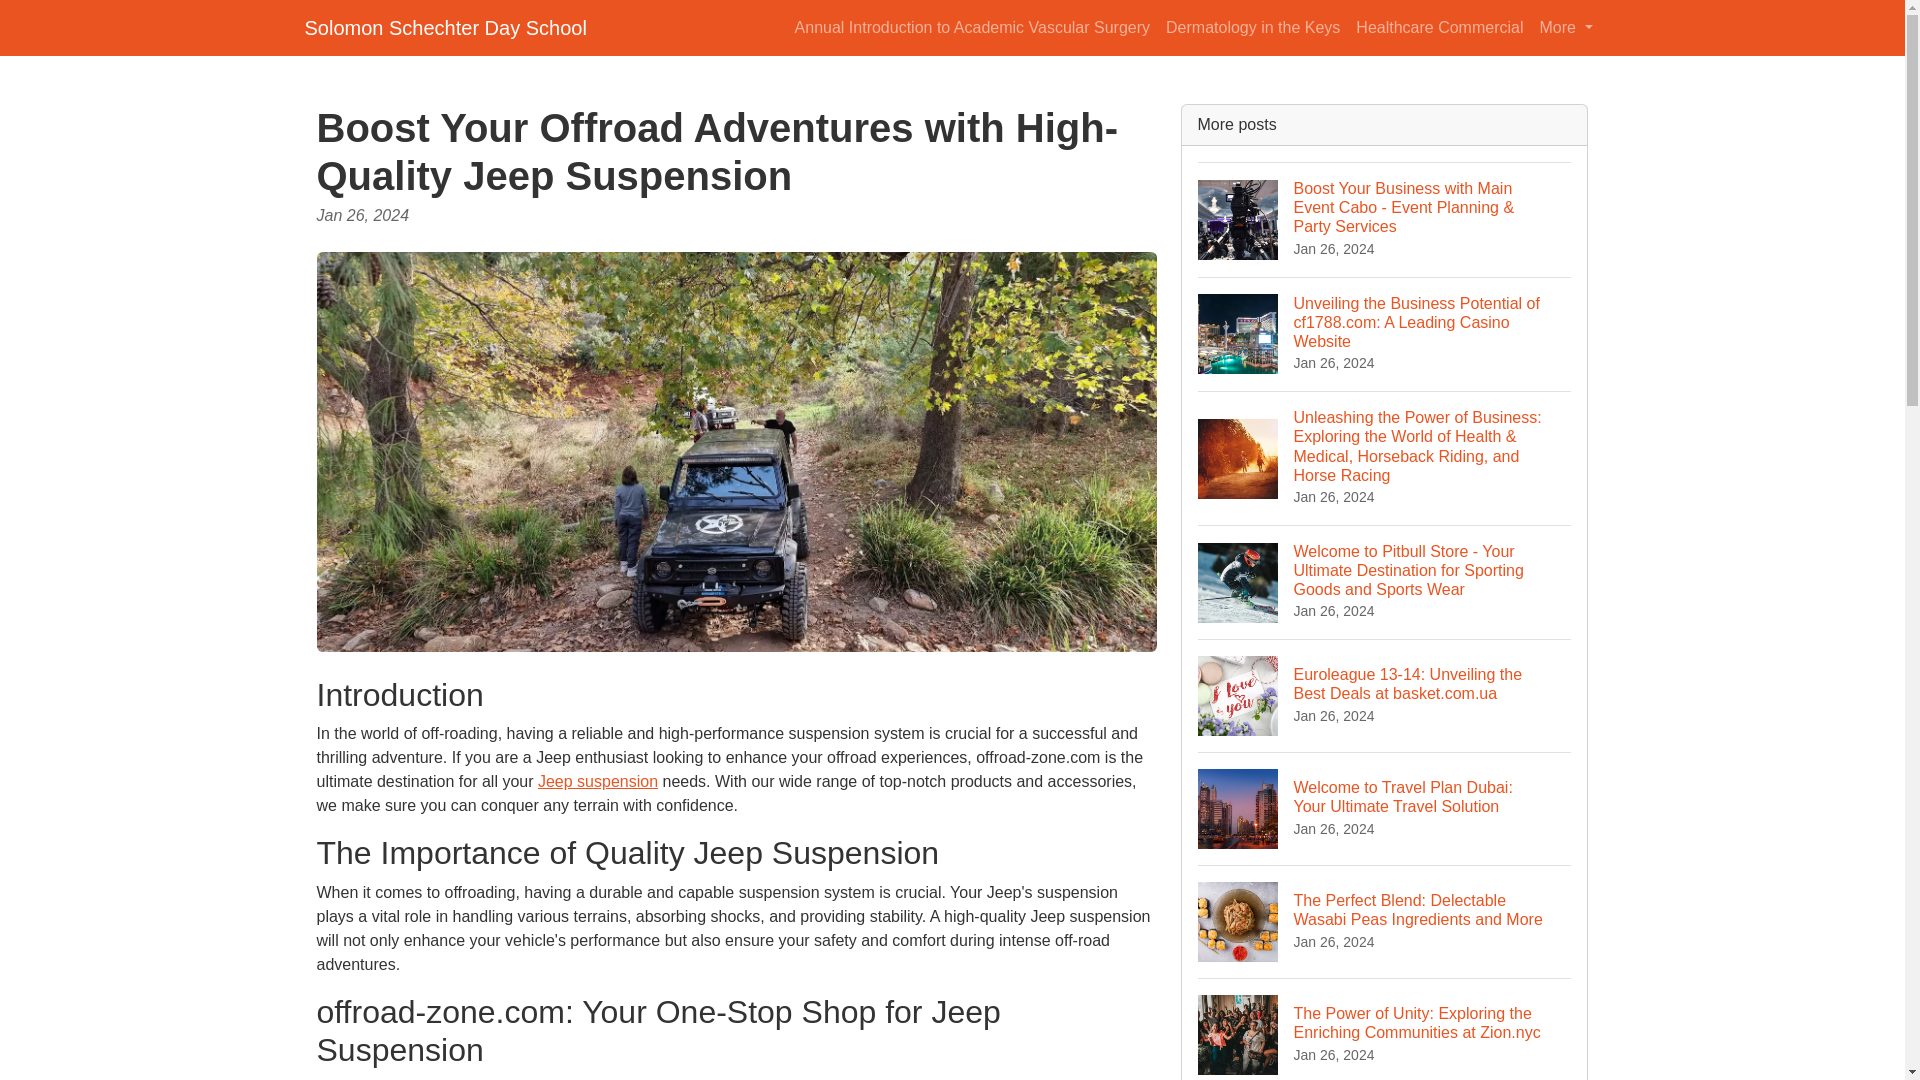 Image resolution: width=1920 pixels, height=1080 pixels. What do you see at coordinates (1252, 27) in the screenshot?
I see `Dermatology in the Keys` at bounding box center [1252, 27].